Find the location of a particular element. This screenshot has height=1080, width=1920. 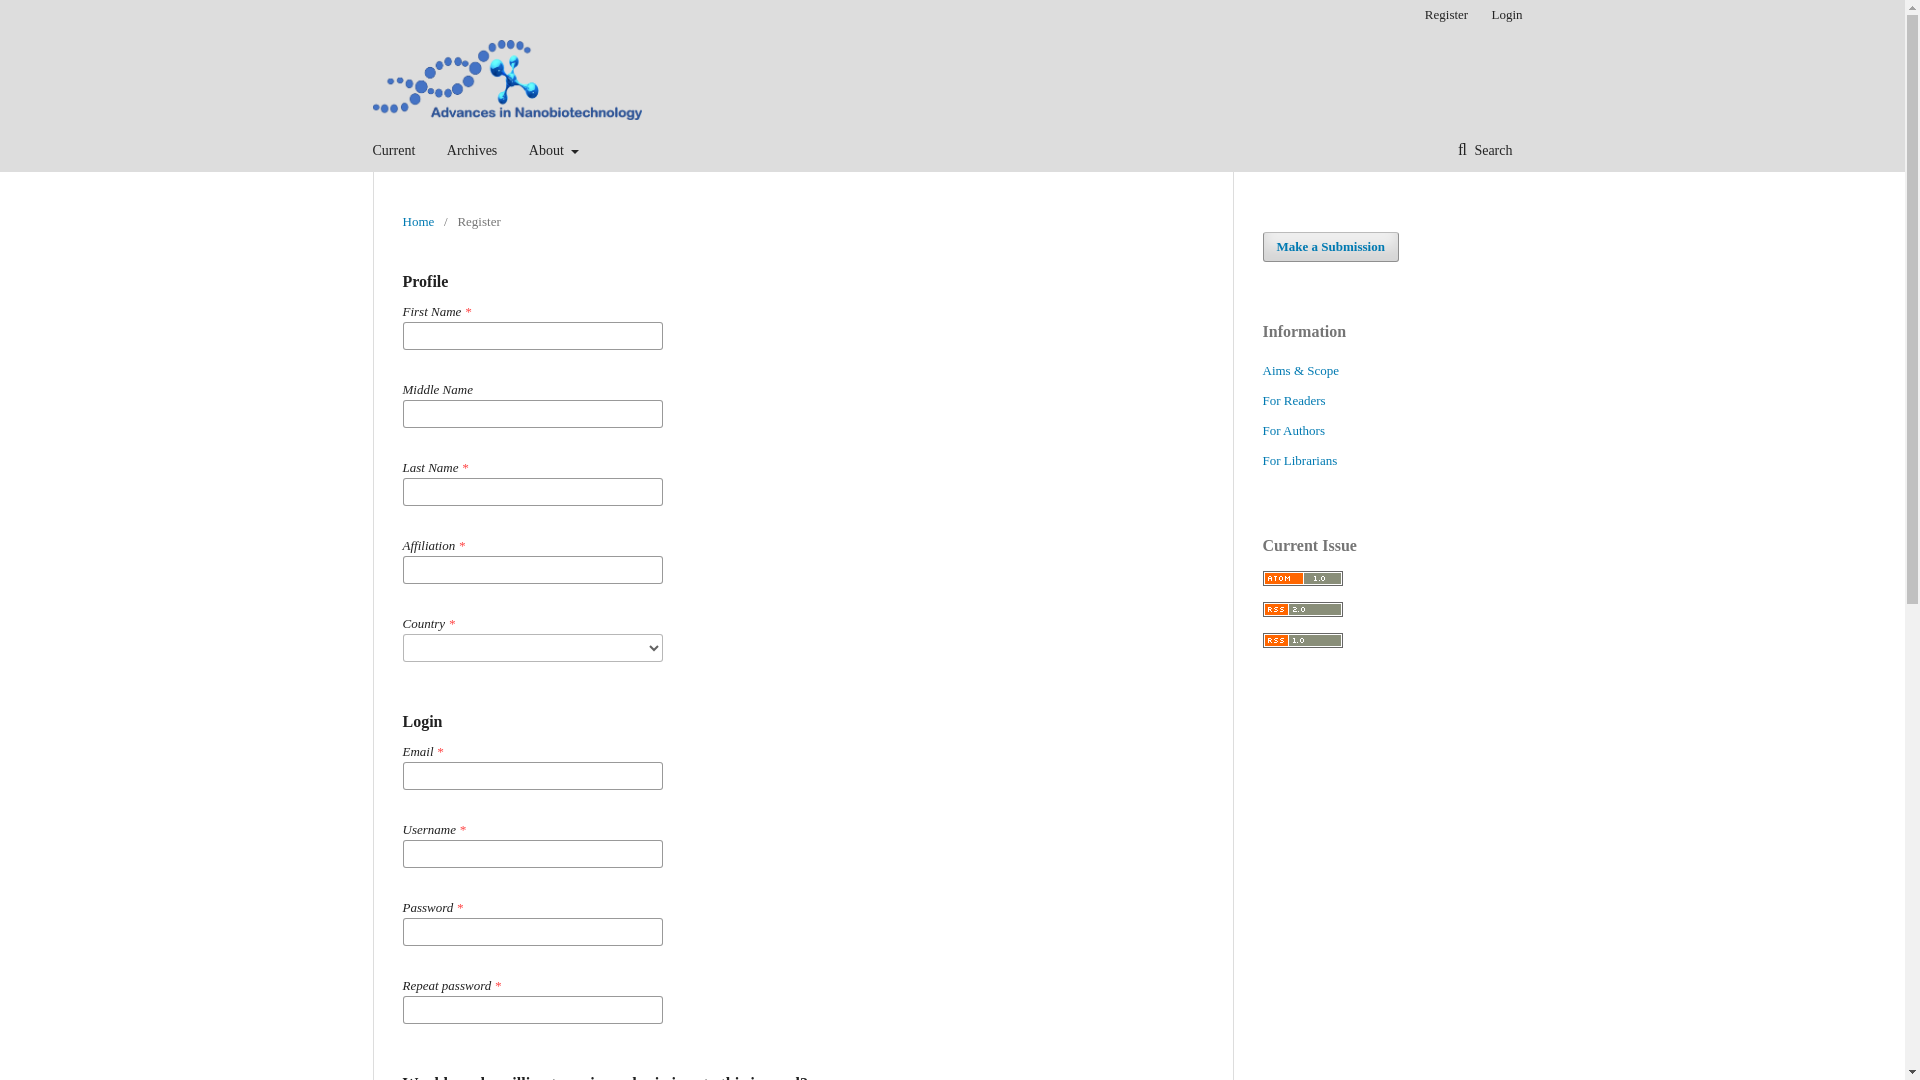

Login is located at coordinates (1501, 15).